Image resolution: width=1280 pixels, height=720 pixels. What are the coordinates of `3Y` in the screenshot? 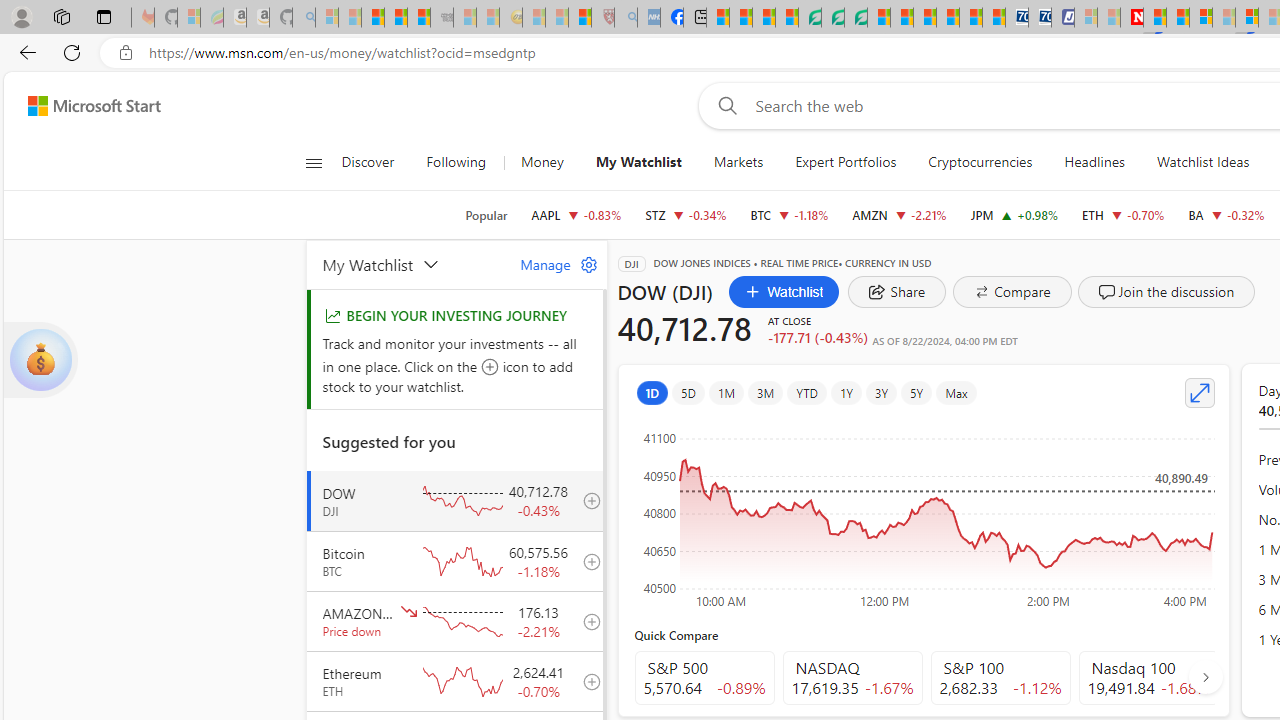 It's located at (882, 392).